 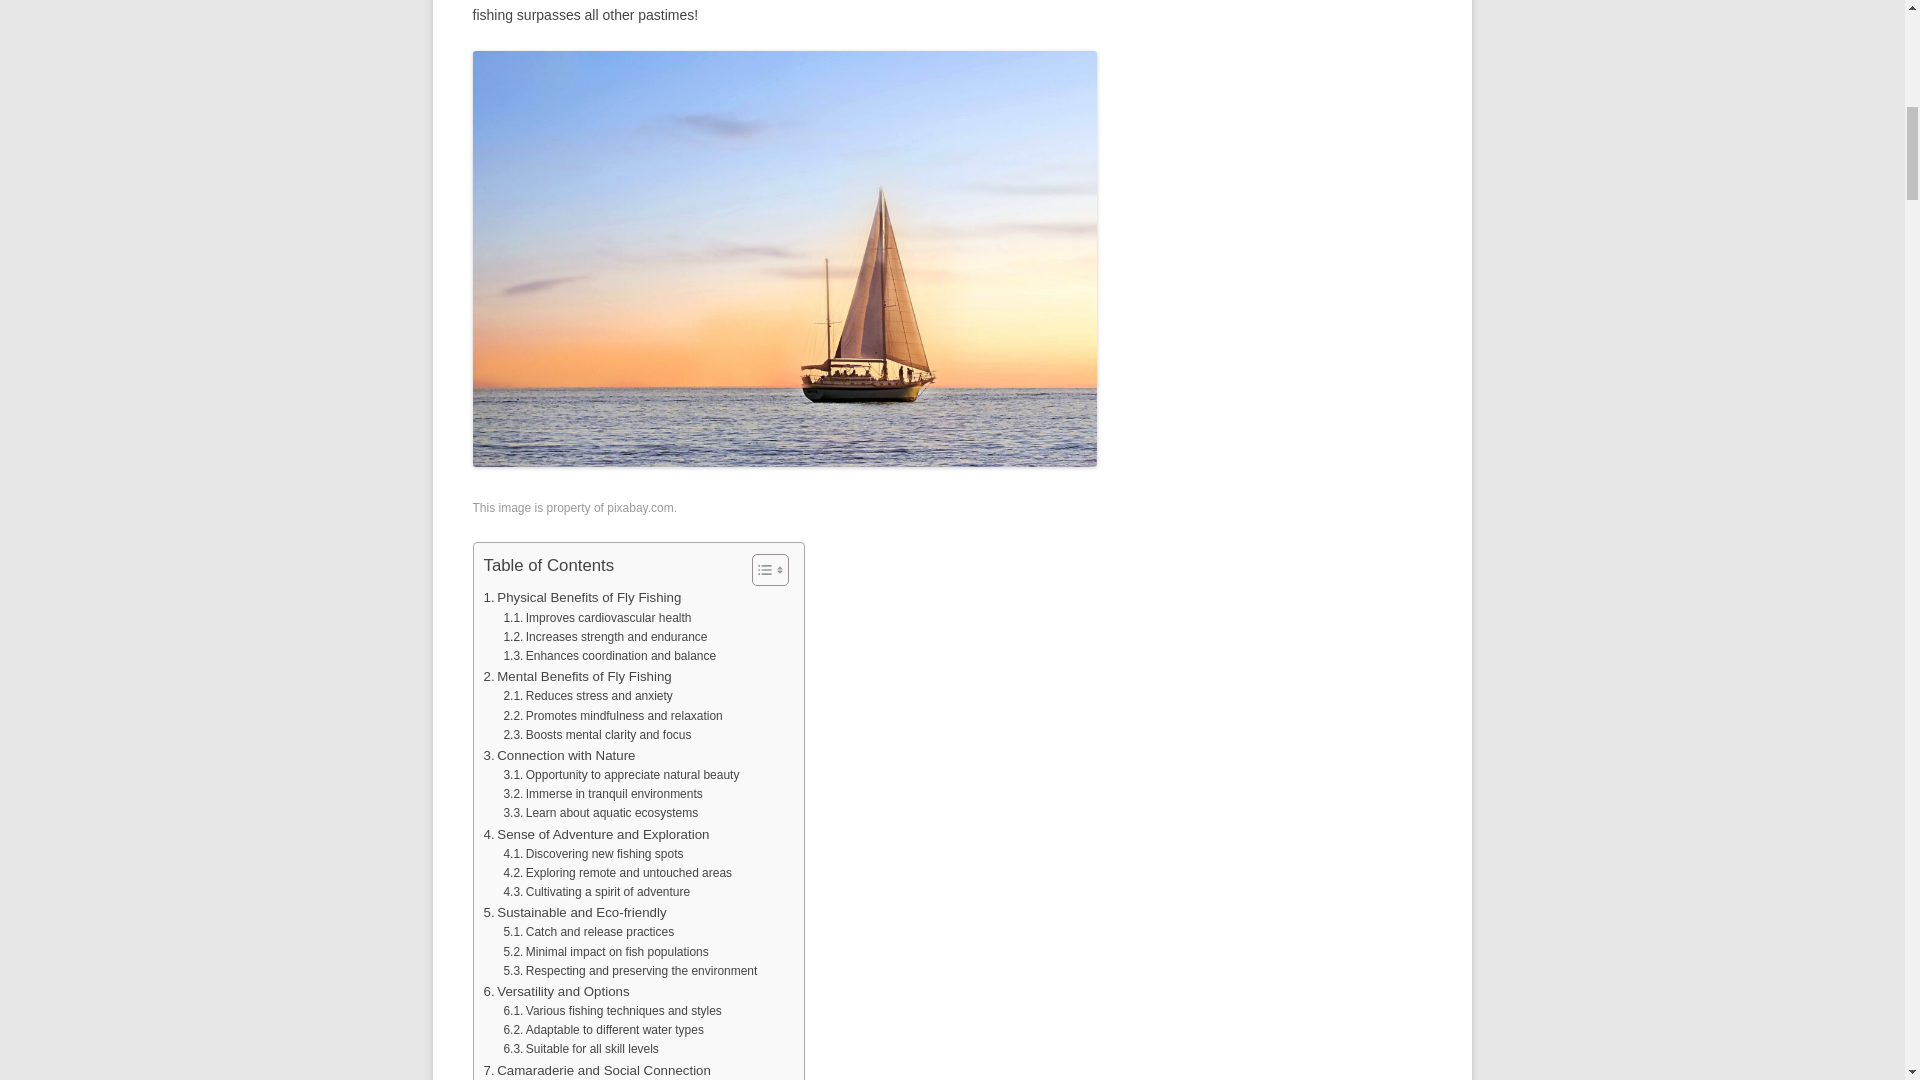 I want to click on Various fishing techniques and styles, so click(x=612, y=1011).